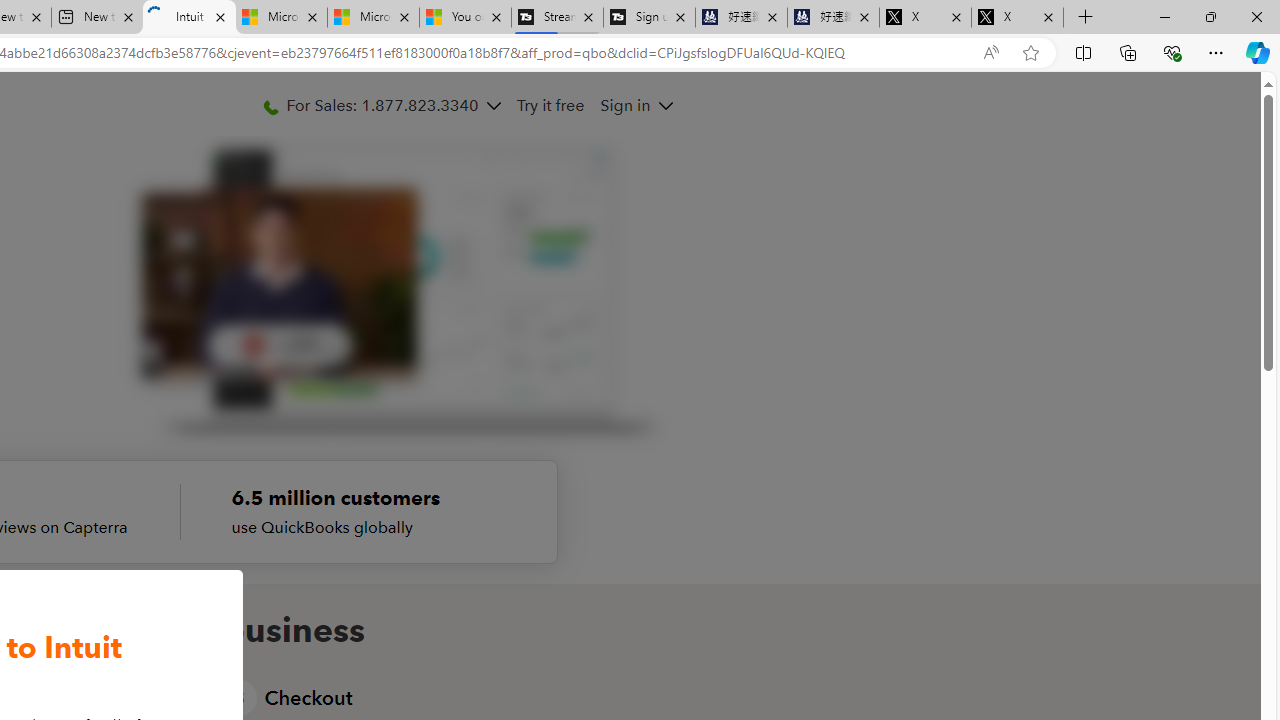 This screenshot has width=1280, height=720. What do you see at coordinates (626, 105) in the screenshot?
I see `Sign in` at bounding box center [626, 105].